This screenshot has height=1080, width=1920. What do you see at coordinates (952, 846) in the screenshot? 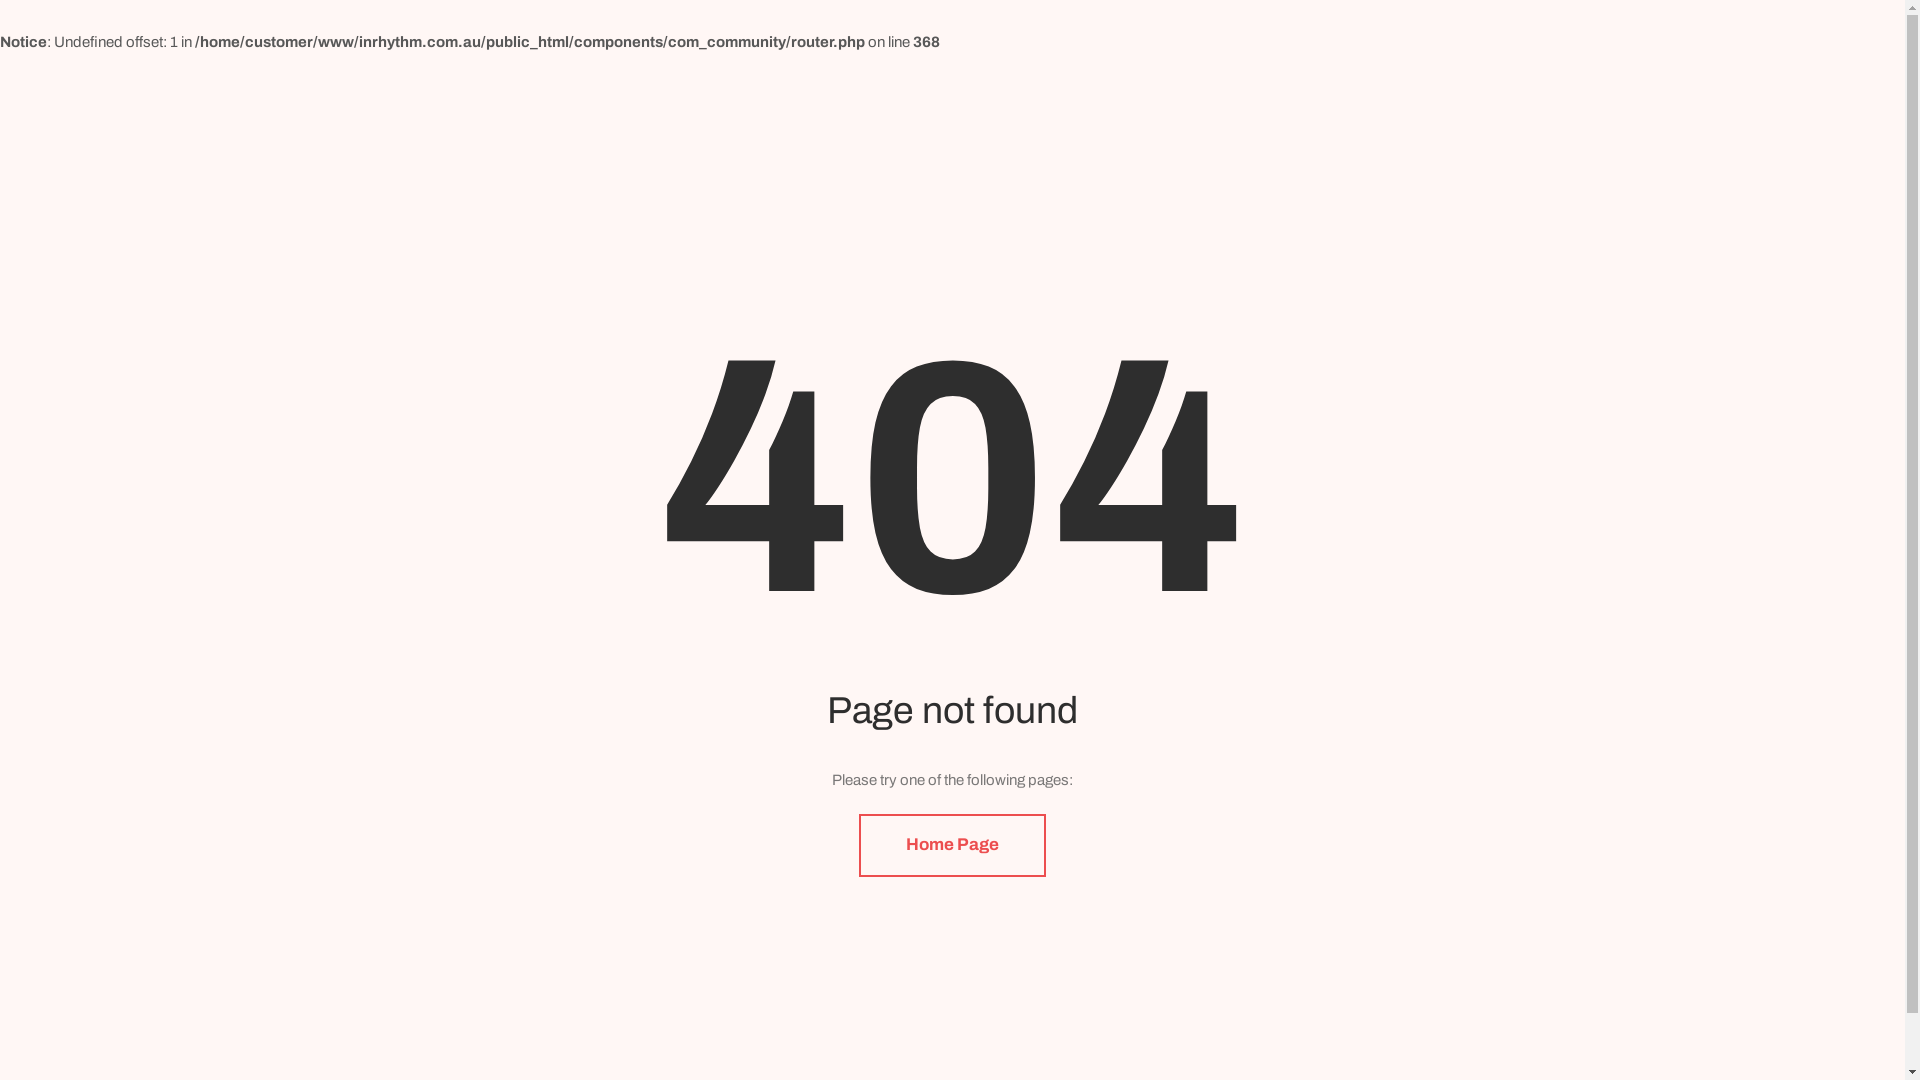
I see `Home Page` at bounding box center [952, 846].